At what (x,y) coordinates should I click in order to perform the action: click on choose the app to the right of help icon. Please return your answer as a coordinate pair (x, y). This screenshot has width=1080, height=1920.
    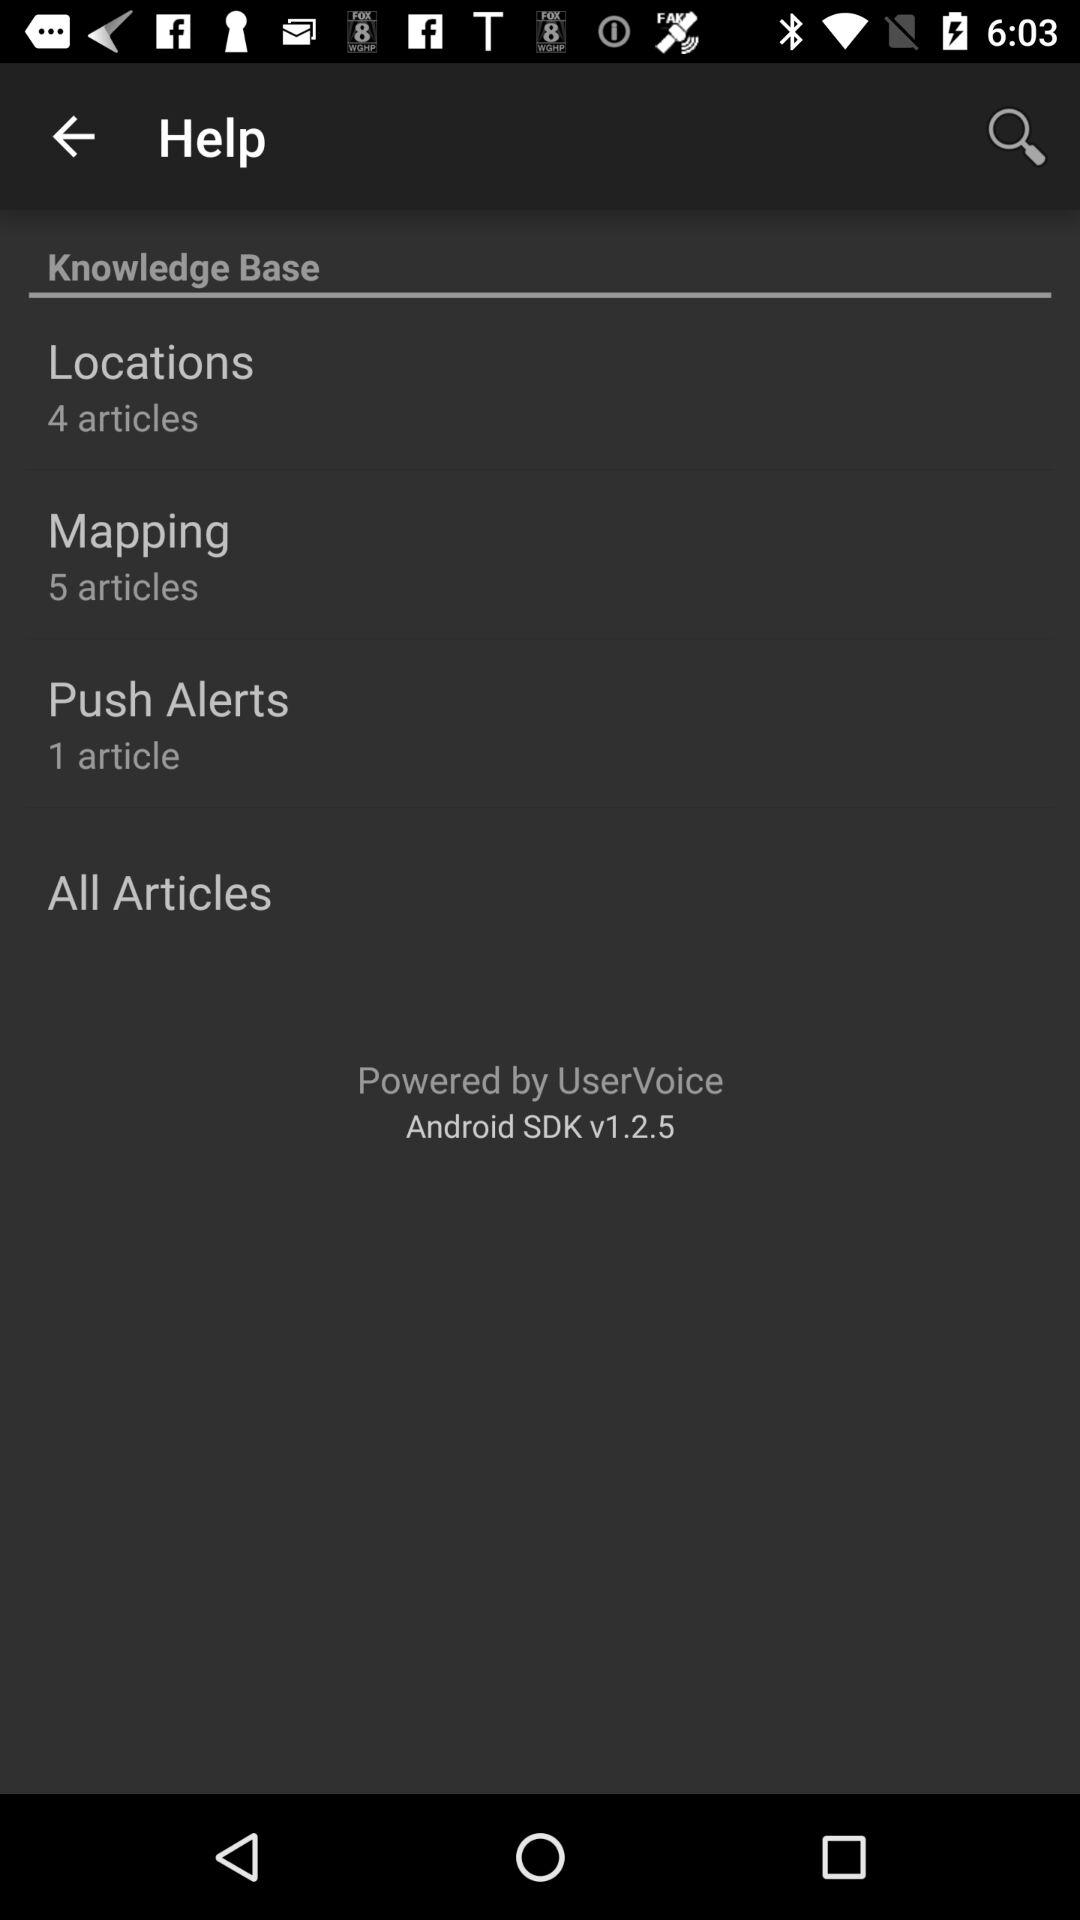
    Looking at the image, I should click on (1016, 136).